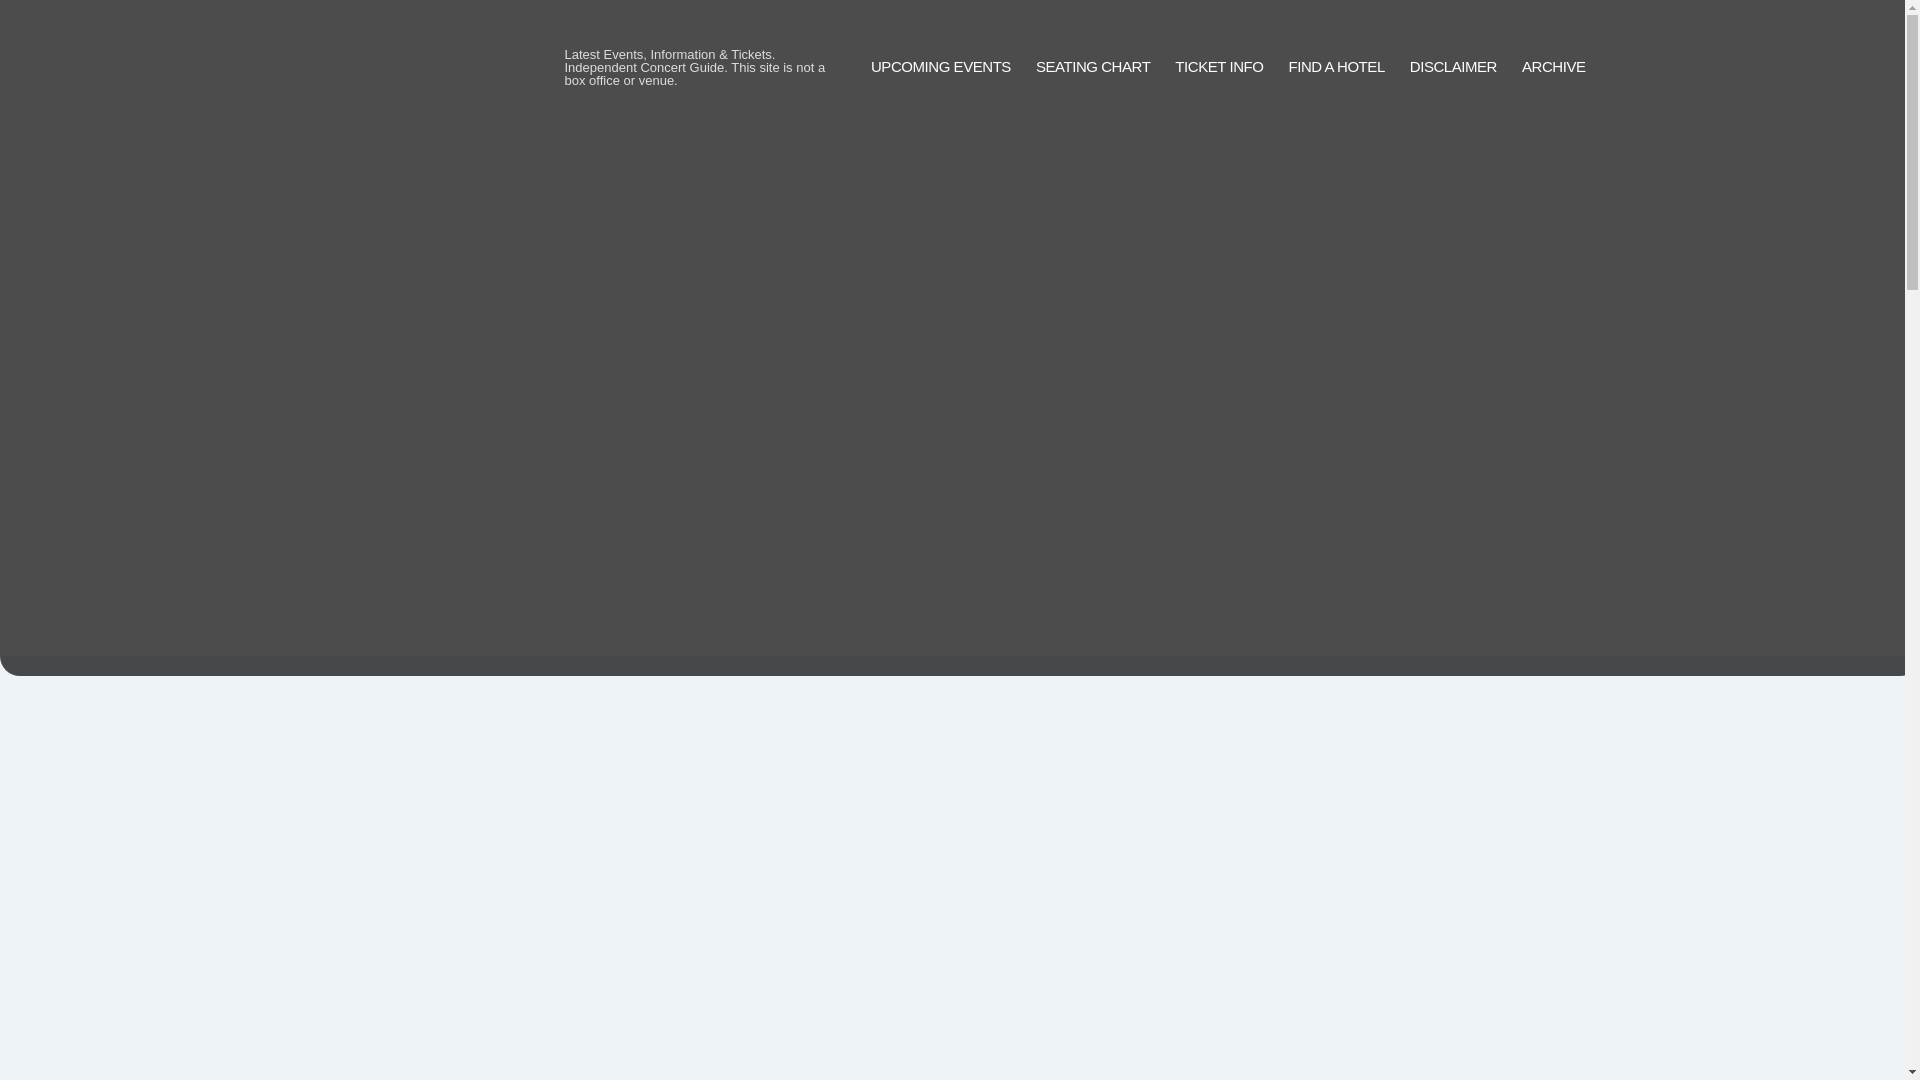  I want to click on TICKET INFO, so click(1219, 67).